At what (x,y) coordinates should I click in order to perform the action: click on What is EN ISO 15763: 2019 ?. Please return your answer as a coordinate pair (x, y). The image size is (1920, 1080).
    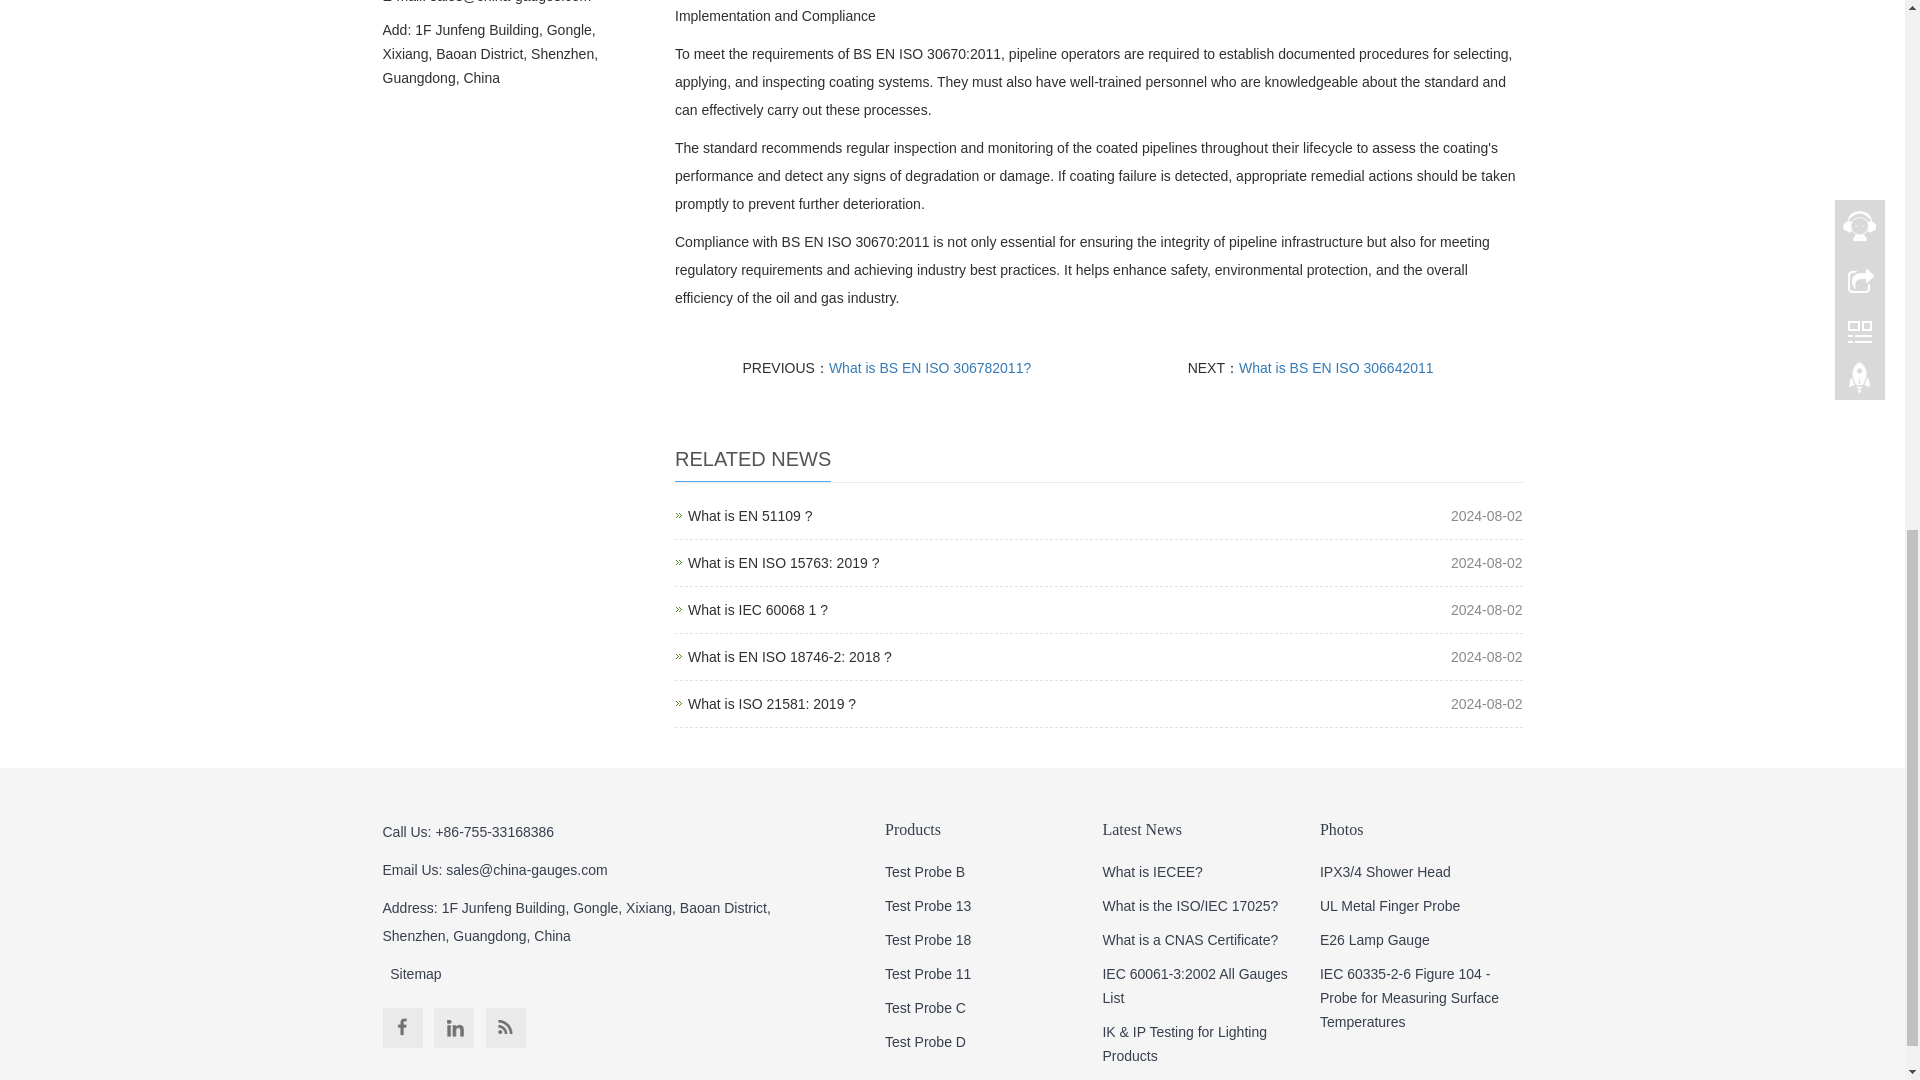
    Looking at the image, I should click on (772, 703).